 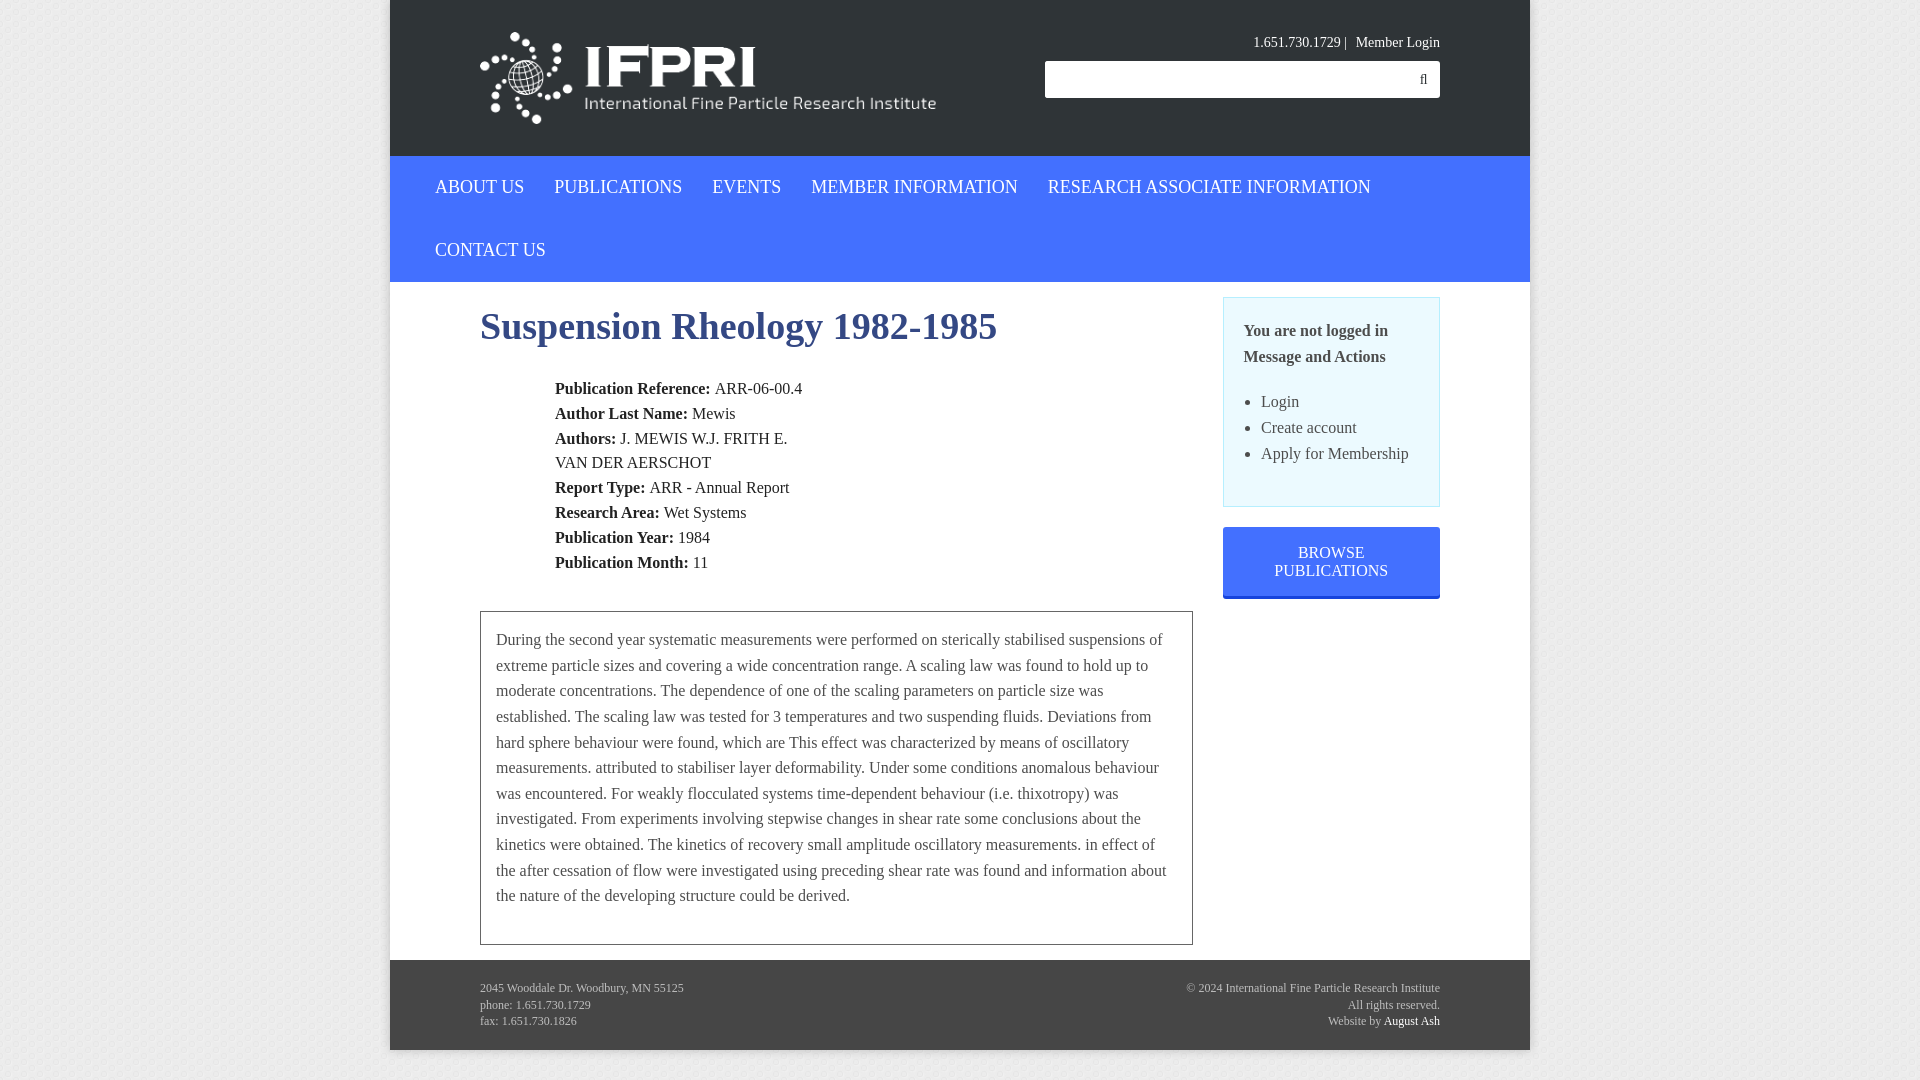 I want to click on Enter the terms you wish to search for., so click(x=1226, y=79).